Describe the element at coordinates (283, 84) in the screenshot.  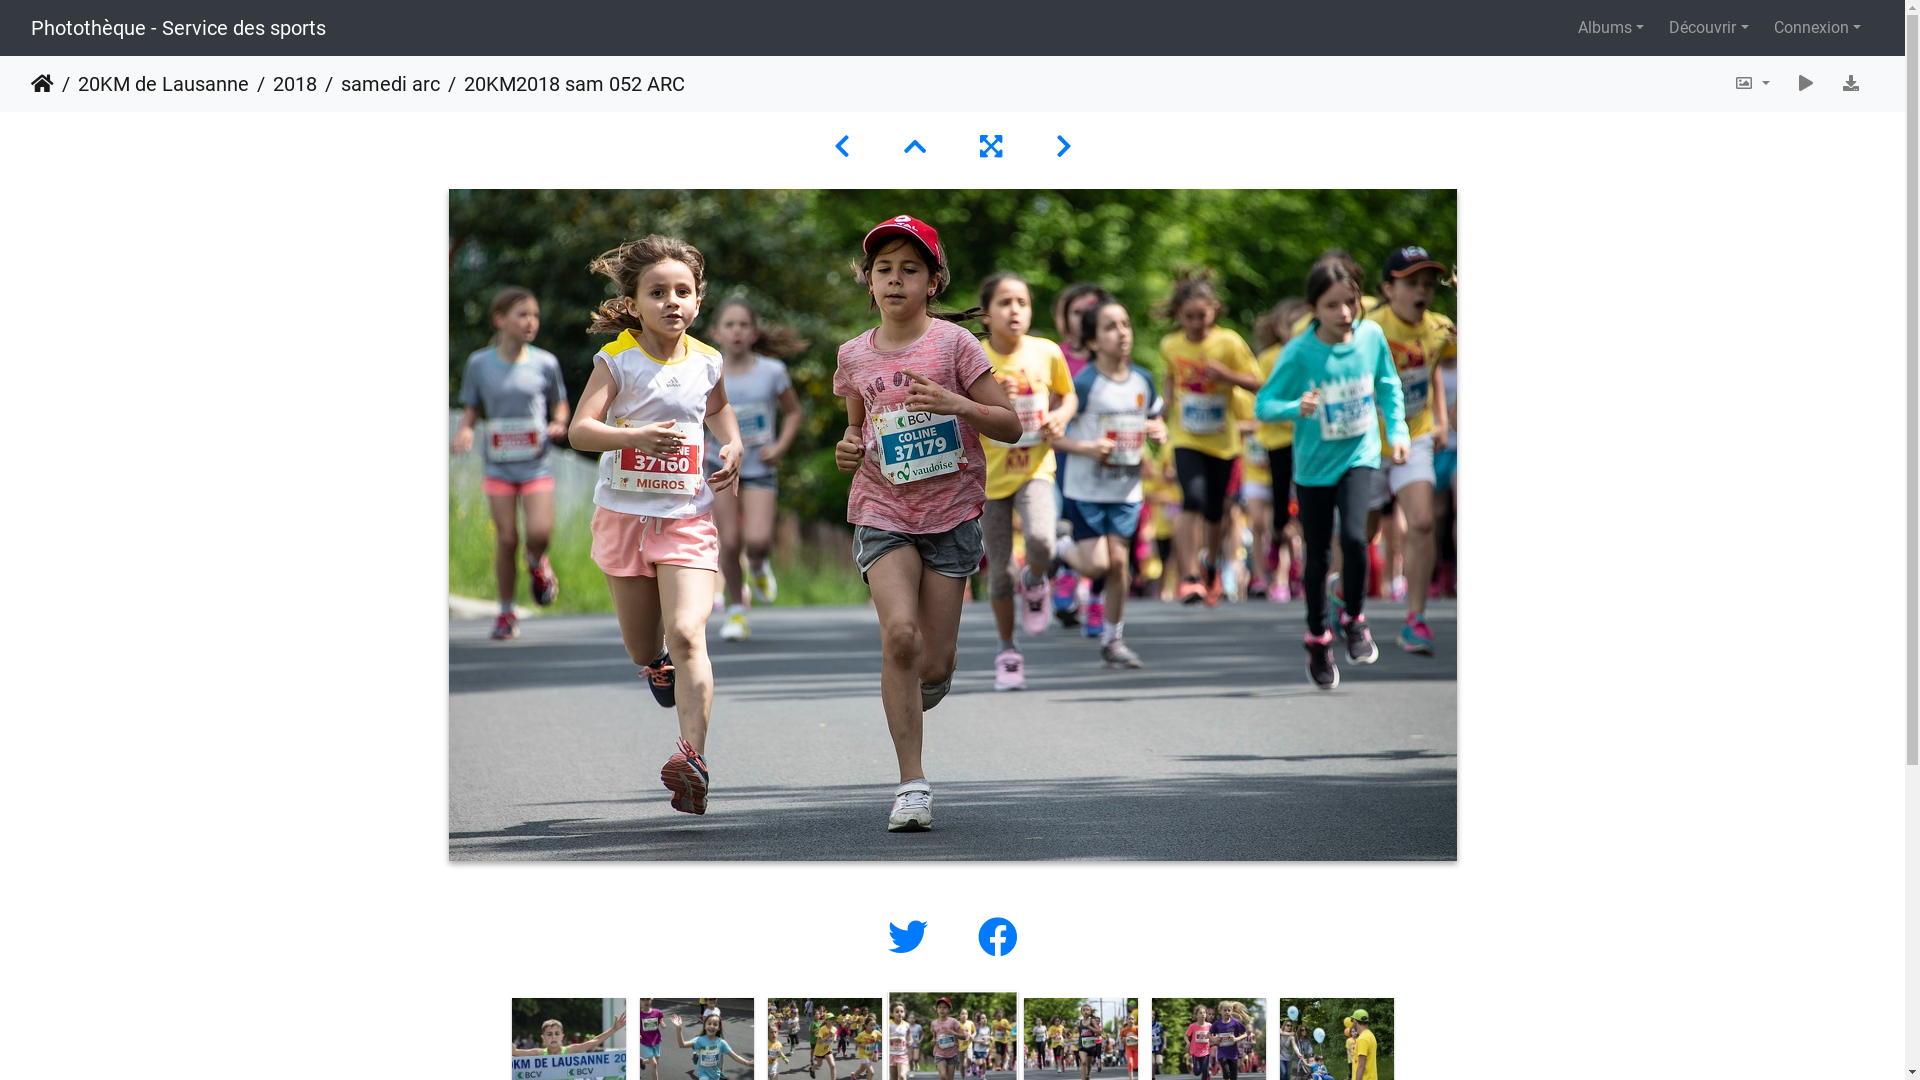
I see `2018` at that location.